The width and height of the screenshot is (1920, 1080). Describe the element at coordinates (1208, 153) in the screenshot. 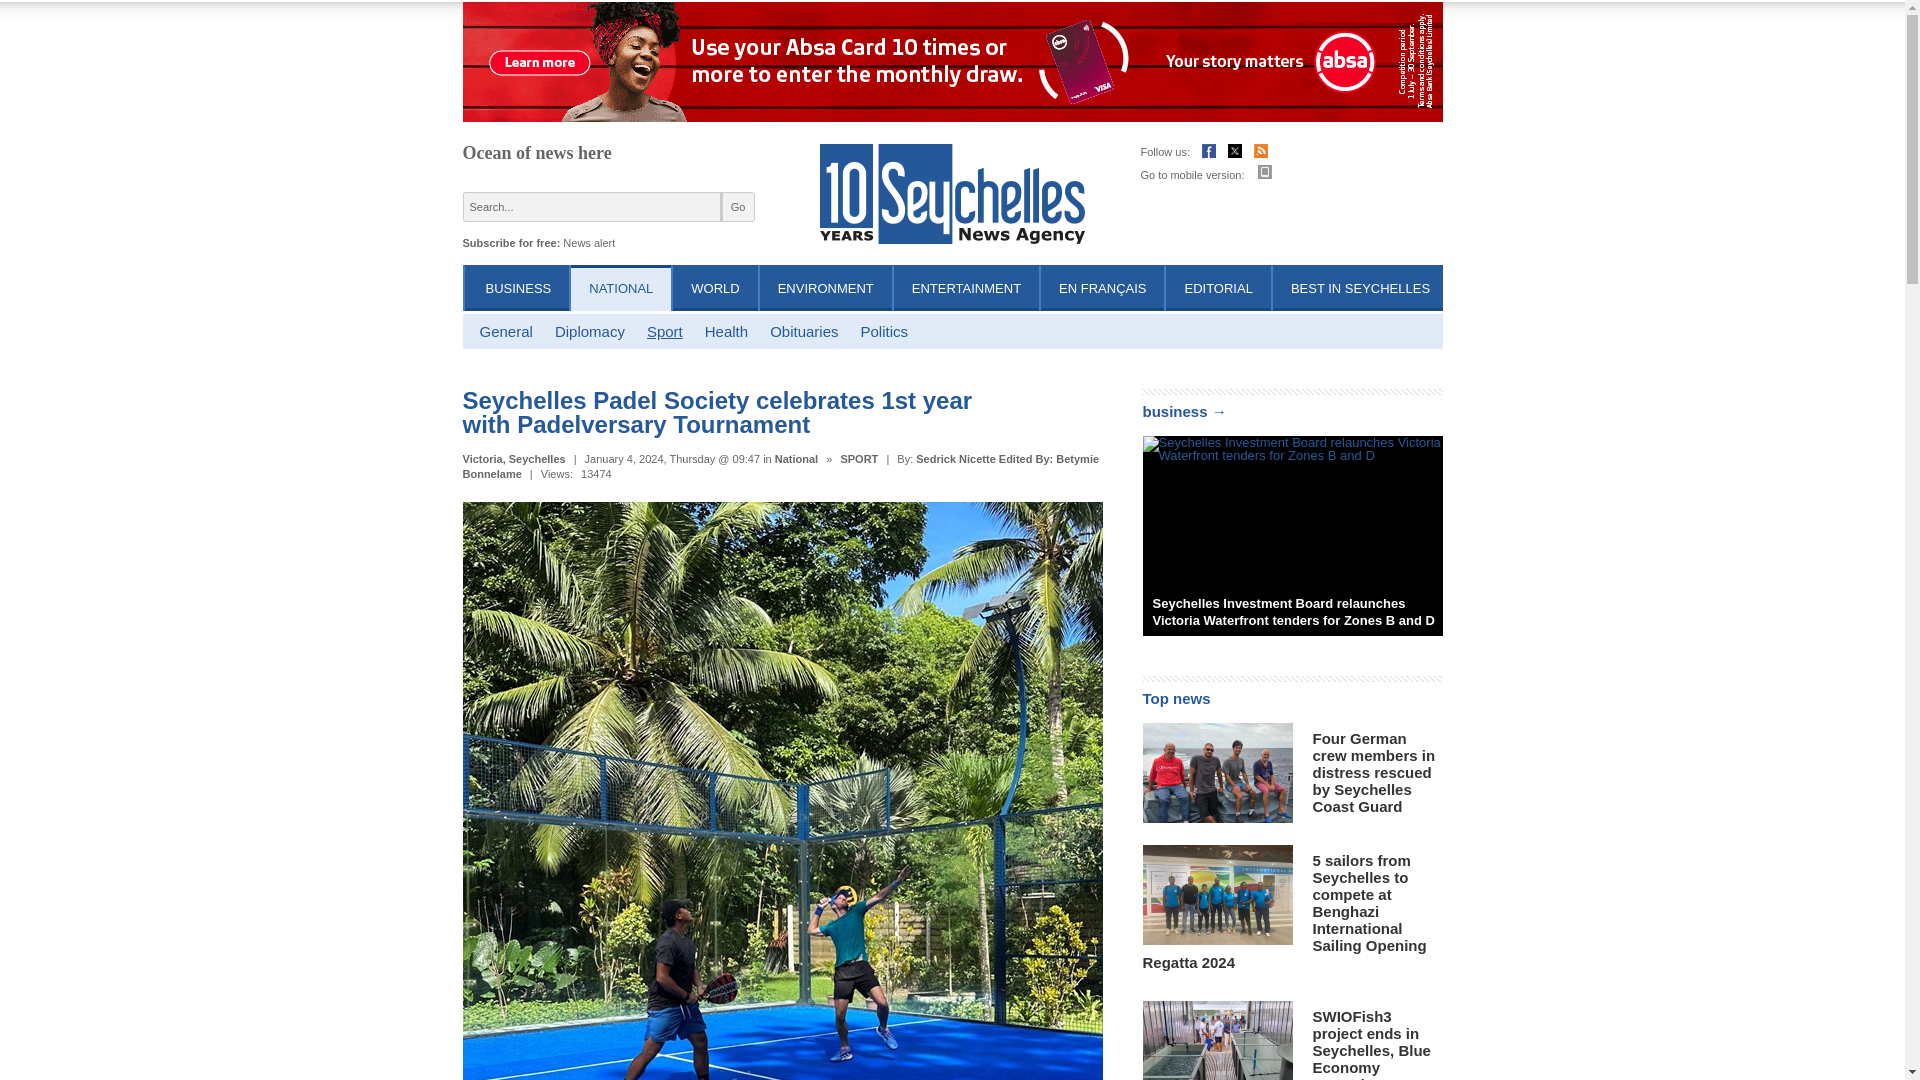

I see `Facebook` at that location.